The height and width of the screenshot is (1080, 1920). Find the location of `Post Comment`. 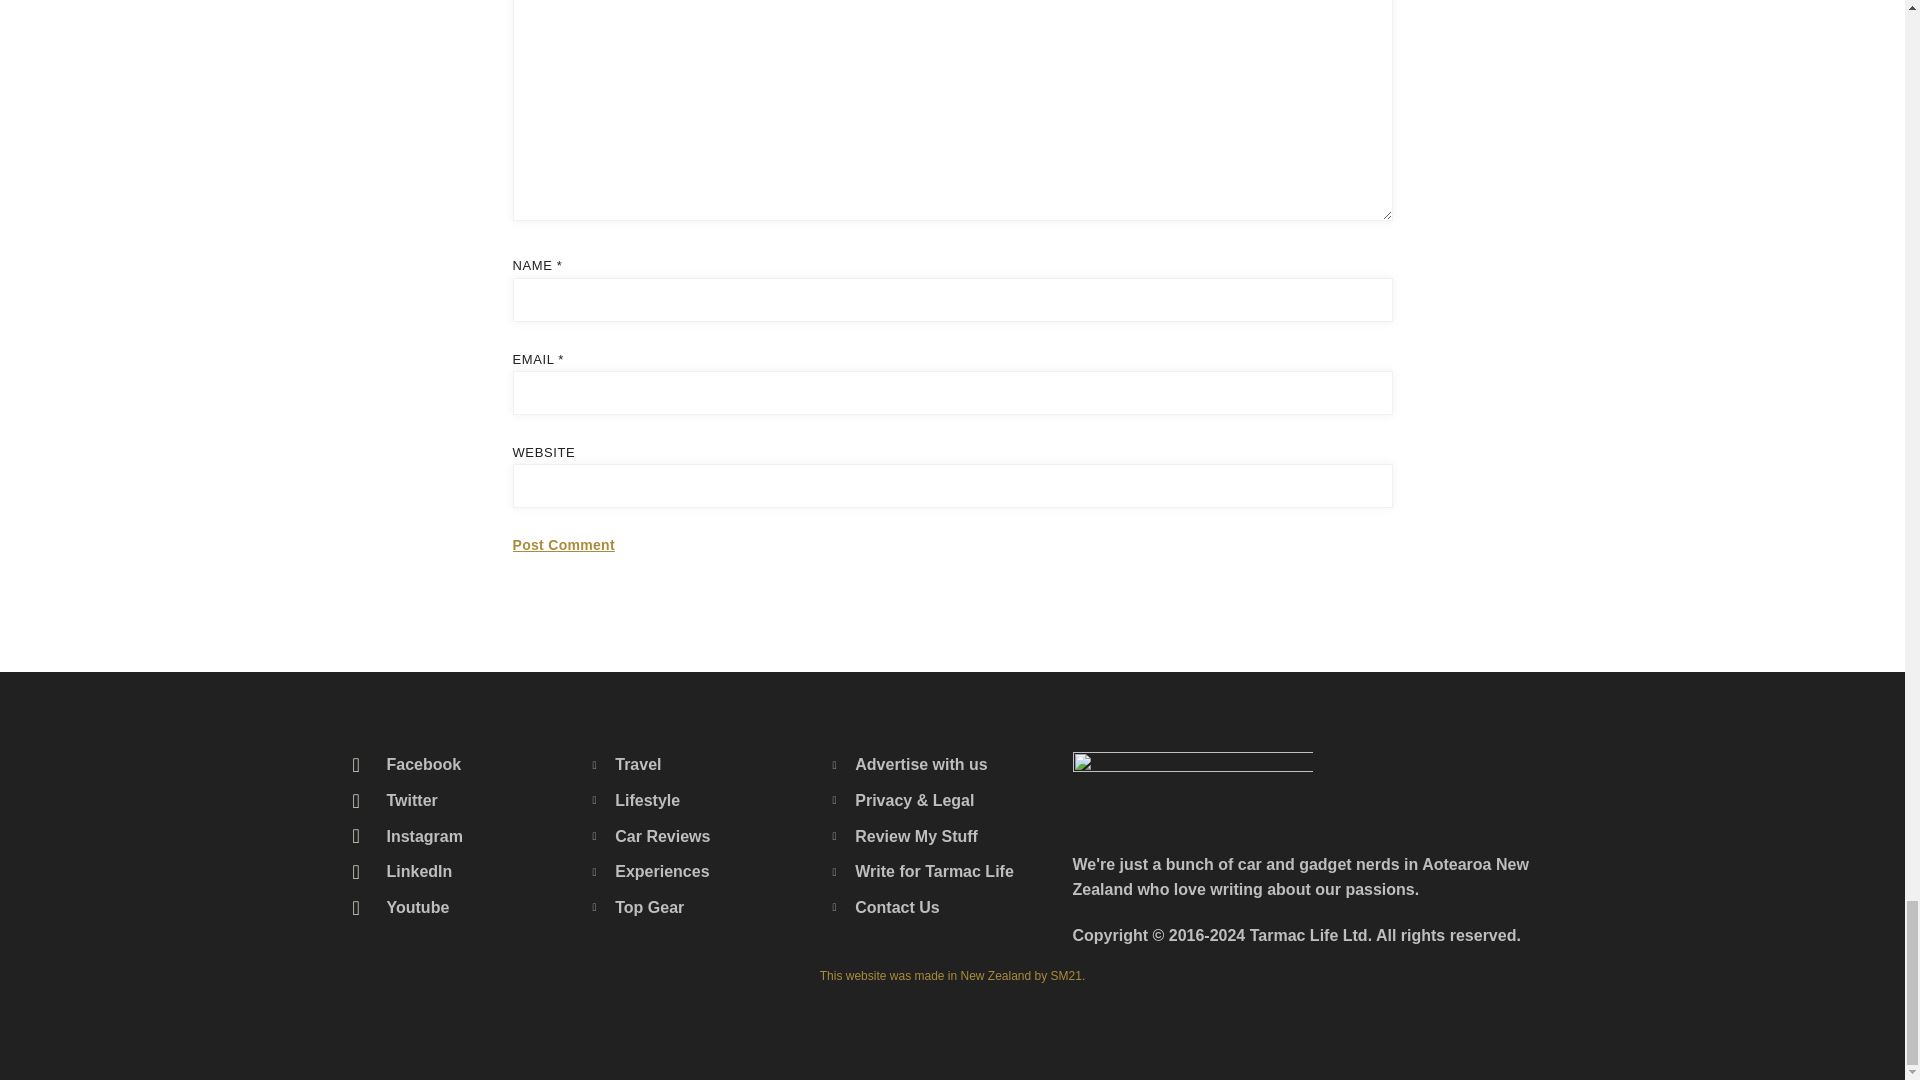

Post Comment is located at coordinates (563, 546).